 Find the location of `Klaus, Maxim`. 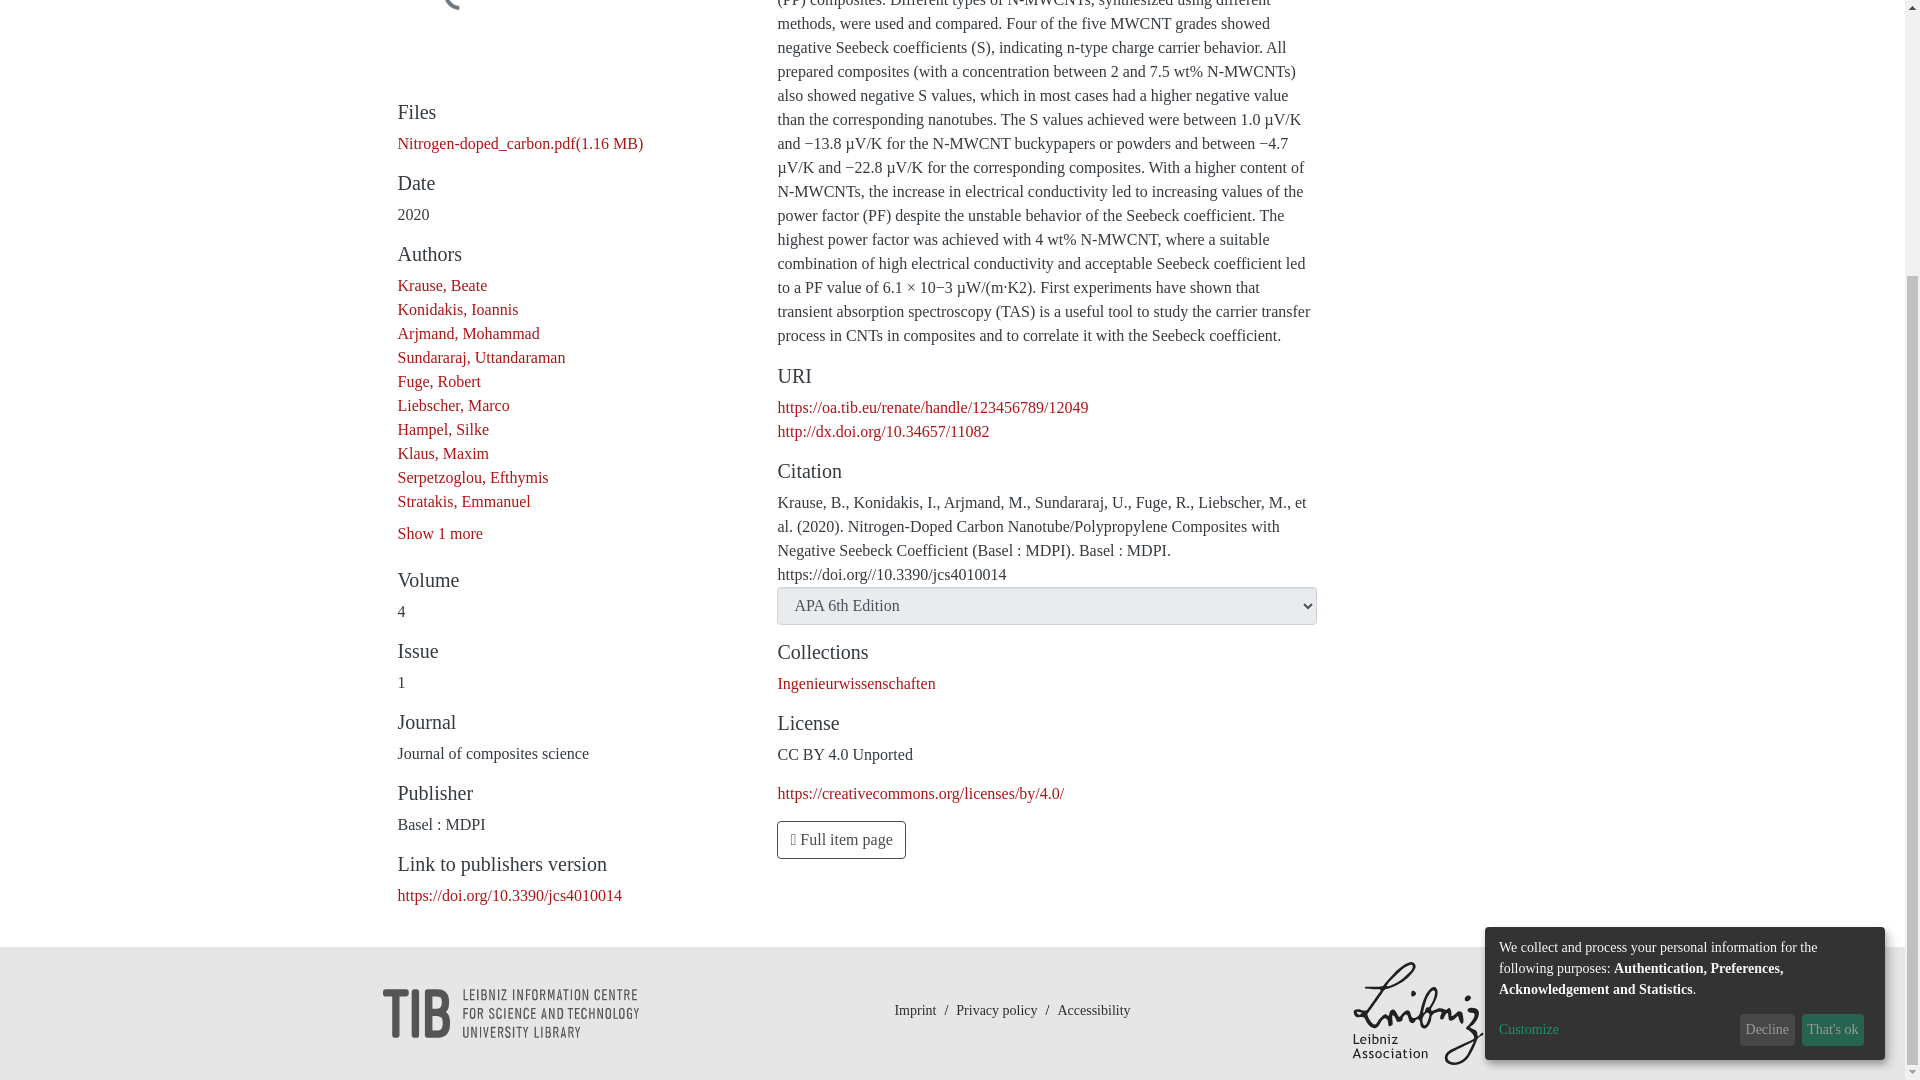

Klaus, Maxim is located at coordinates (443, 453).